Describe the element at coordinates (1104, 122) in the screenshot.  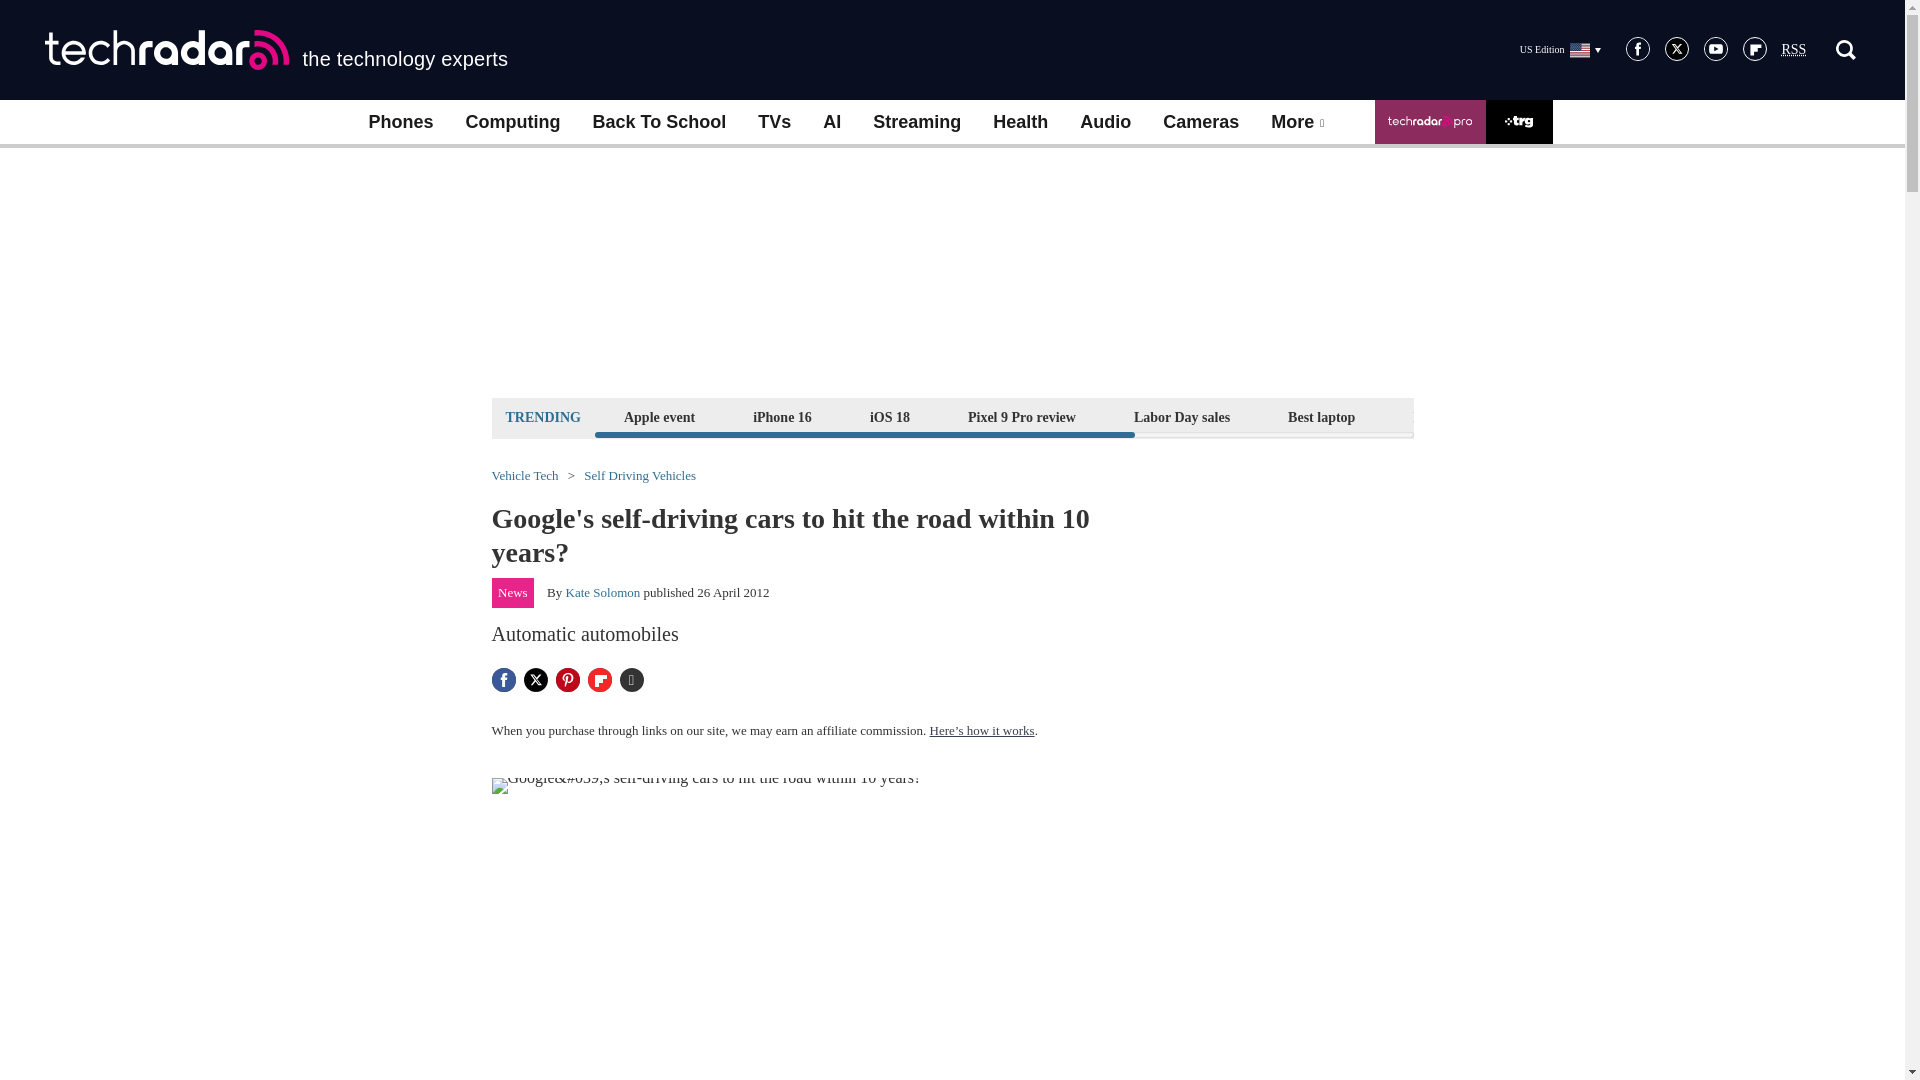
I see `Audio` at that location.